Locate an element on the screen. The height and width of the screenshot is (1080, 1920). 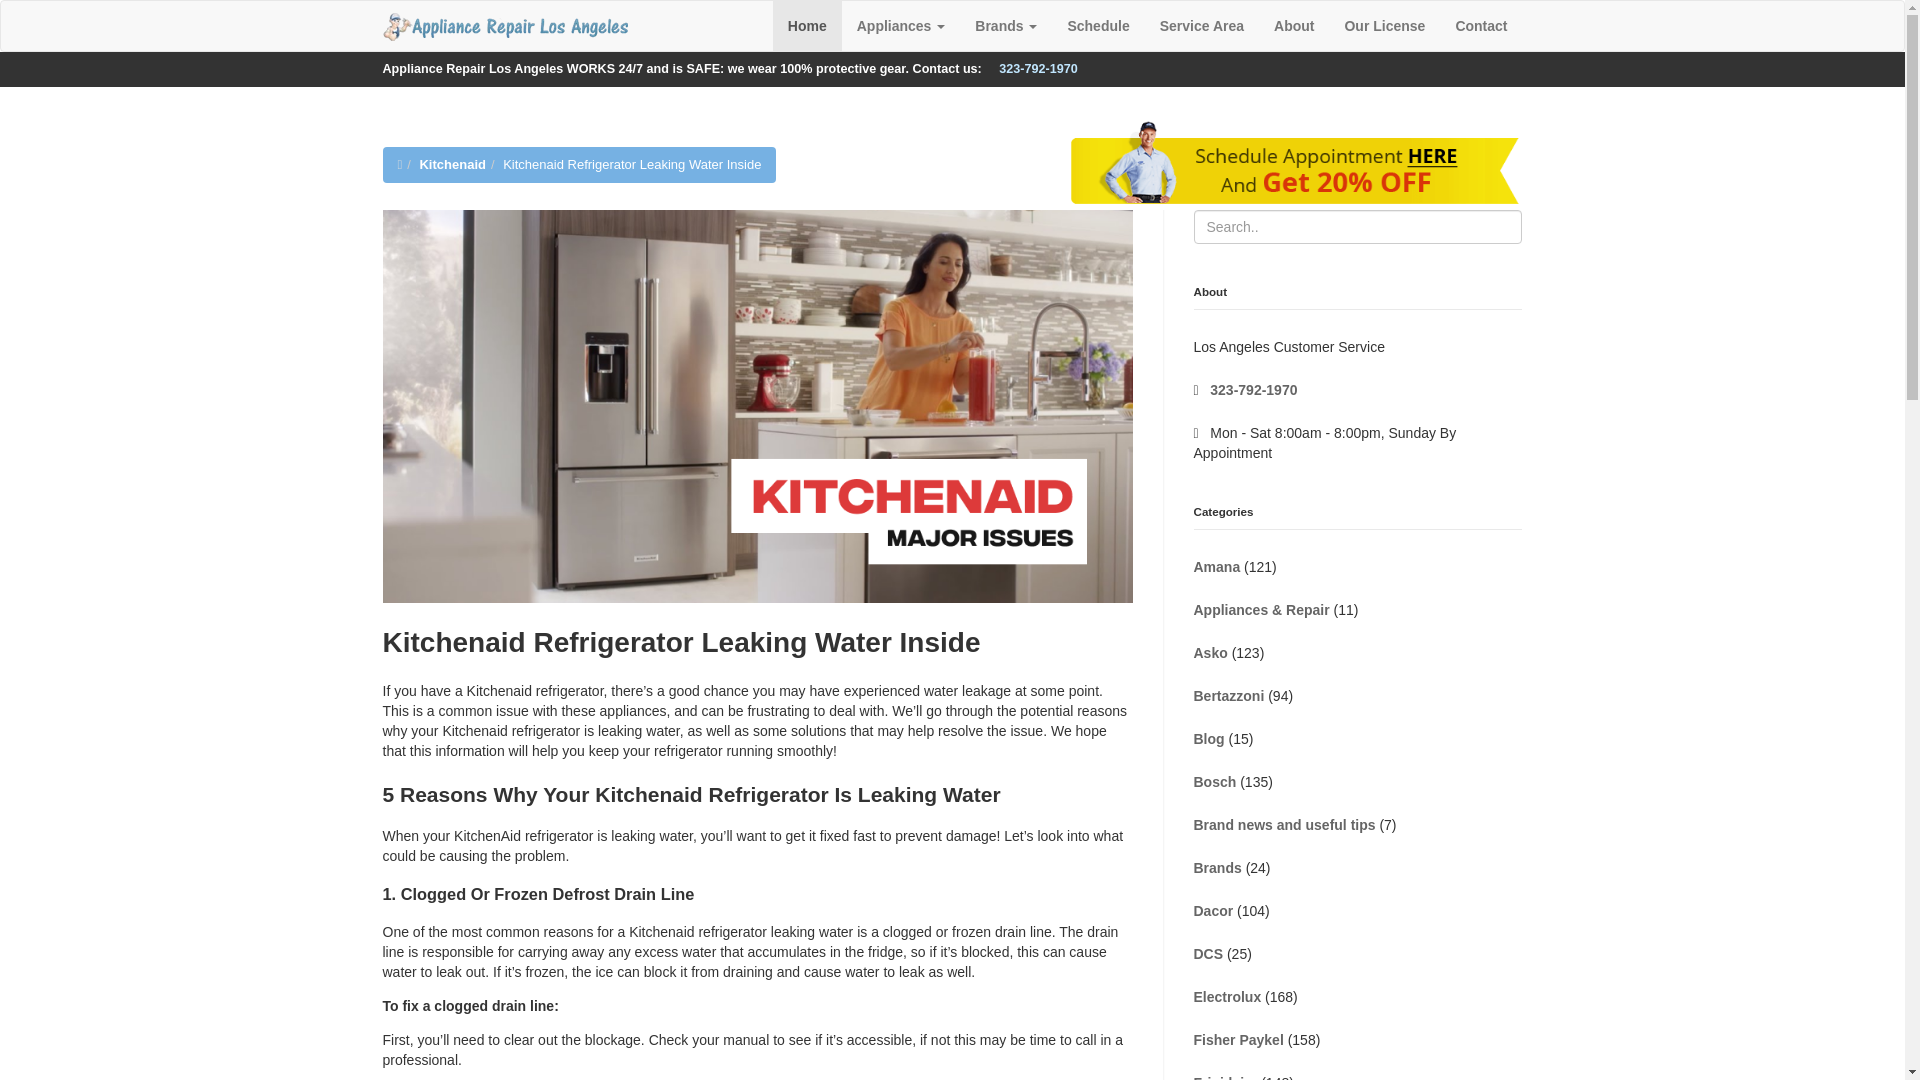
Brands is located at coordinates (1006, 26).